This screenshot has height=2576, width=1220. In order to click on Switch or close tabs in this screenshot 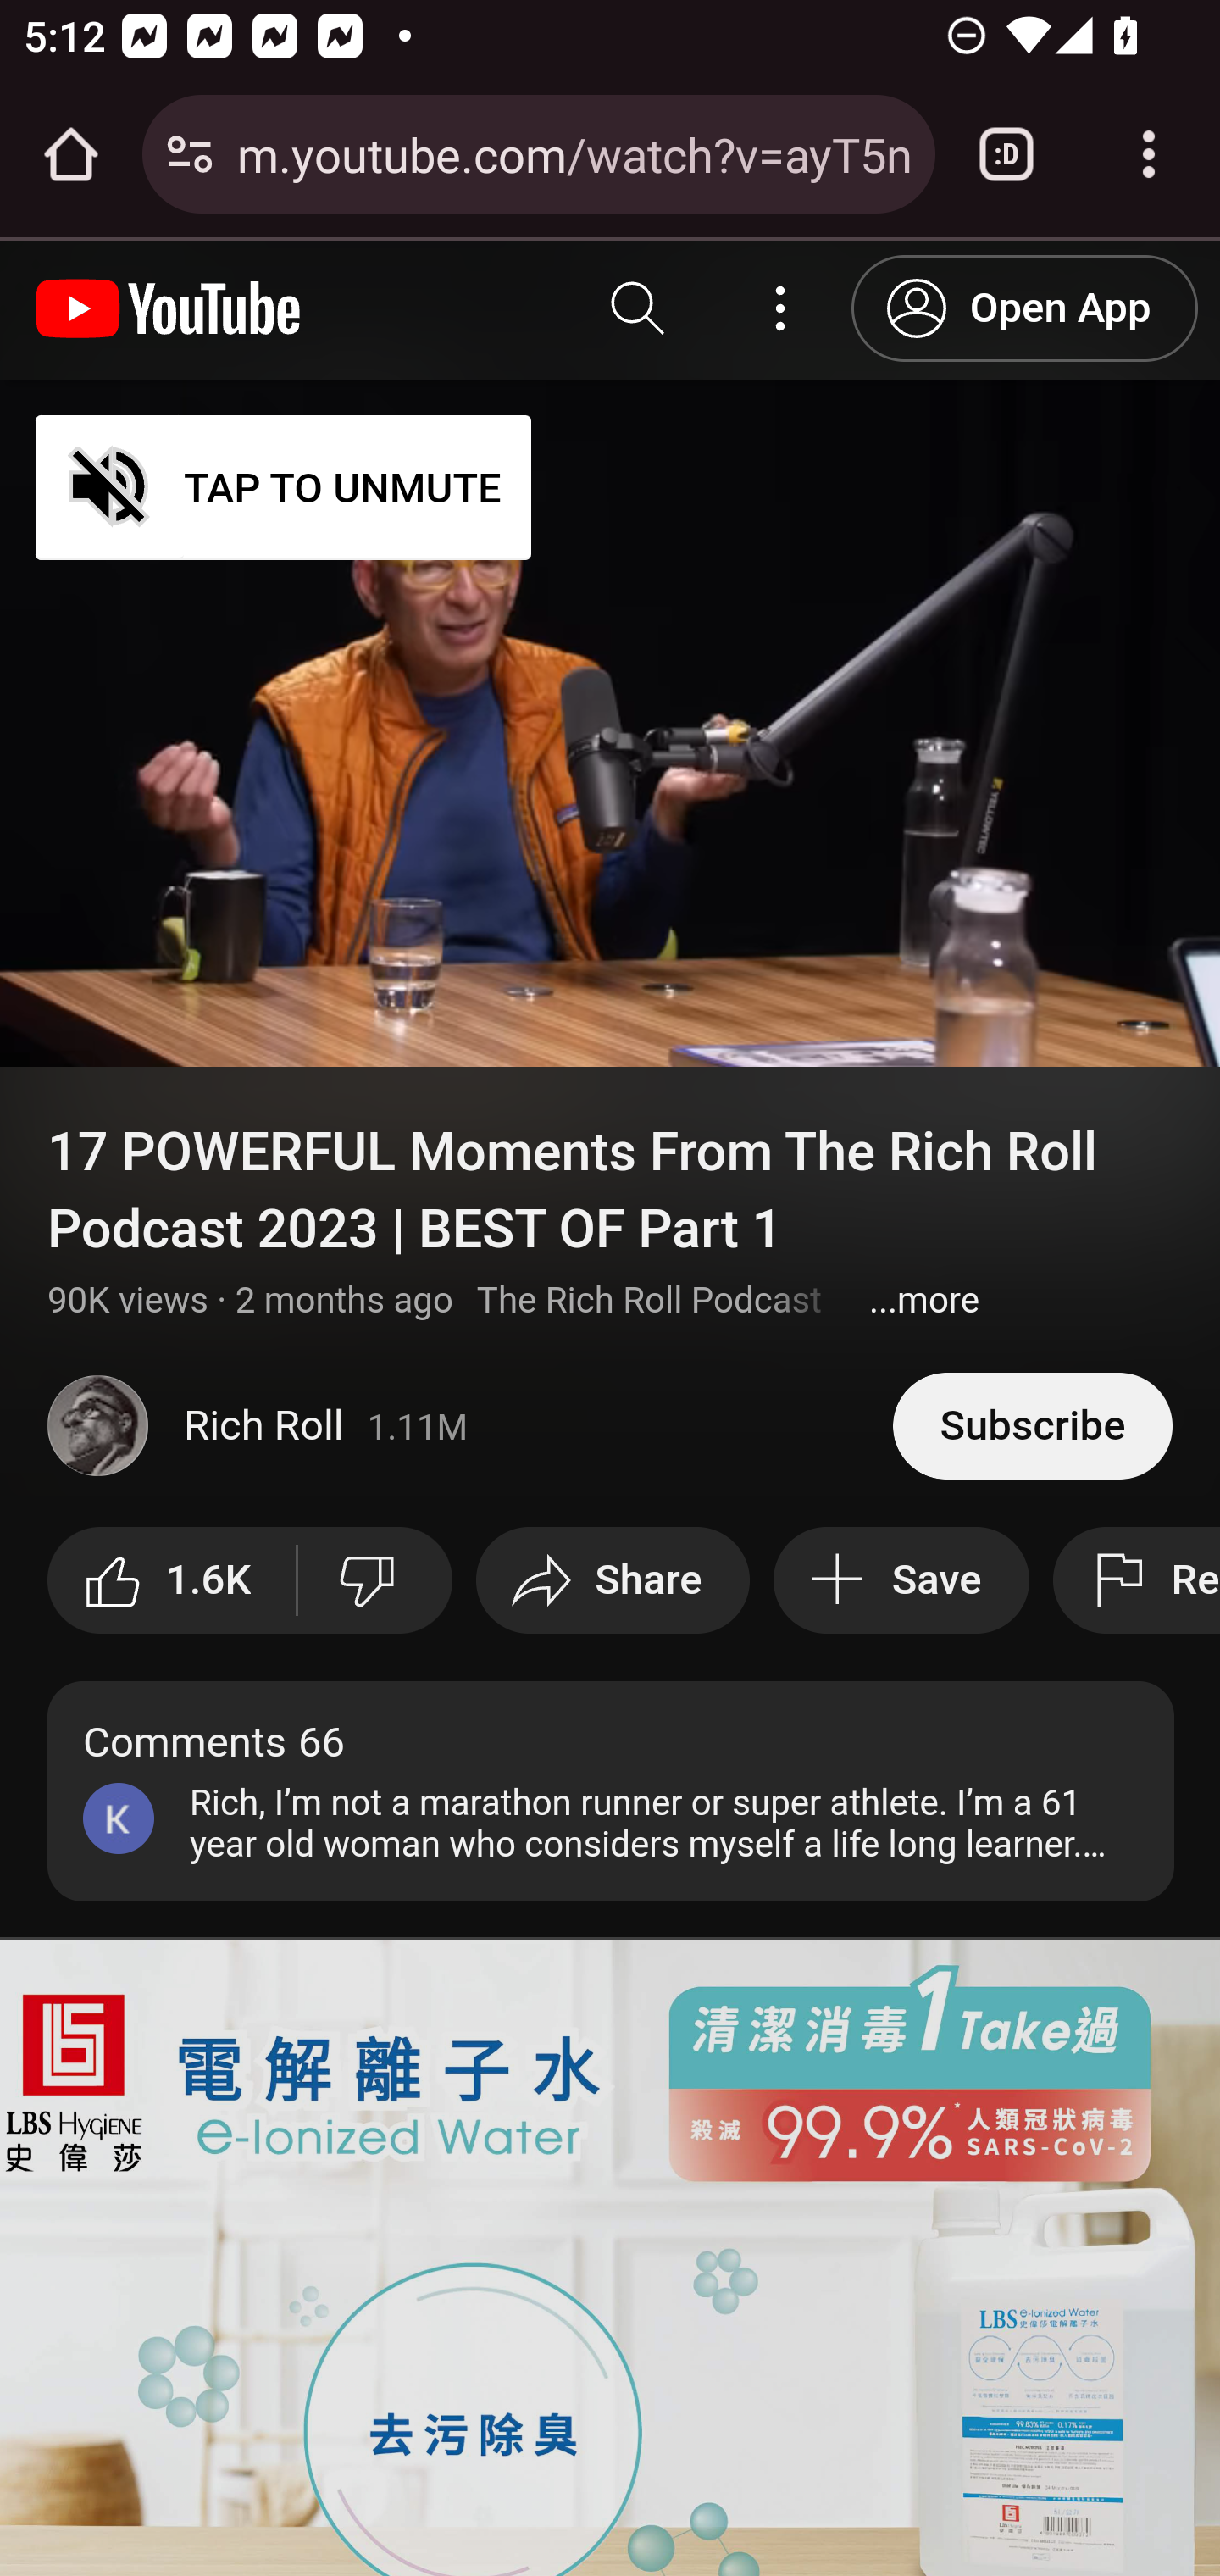, I will do `click(1006, 154)`.